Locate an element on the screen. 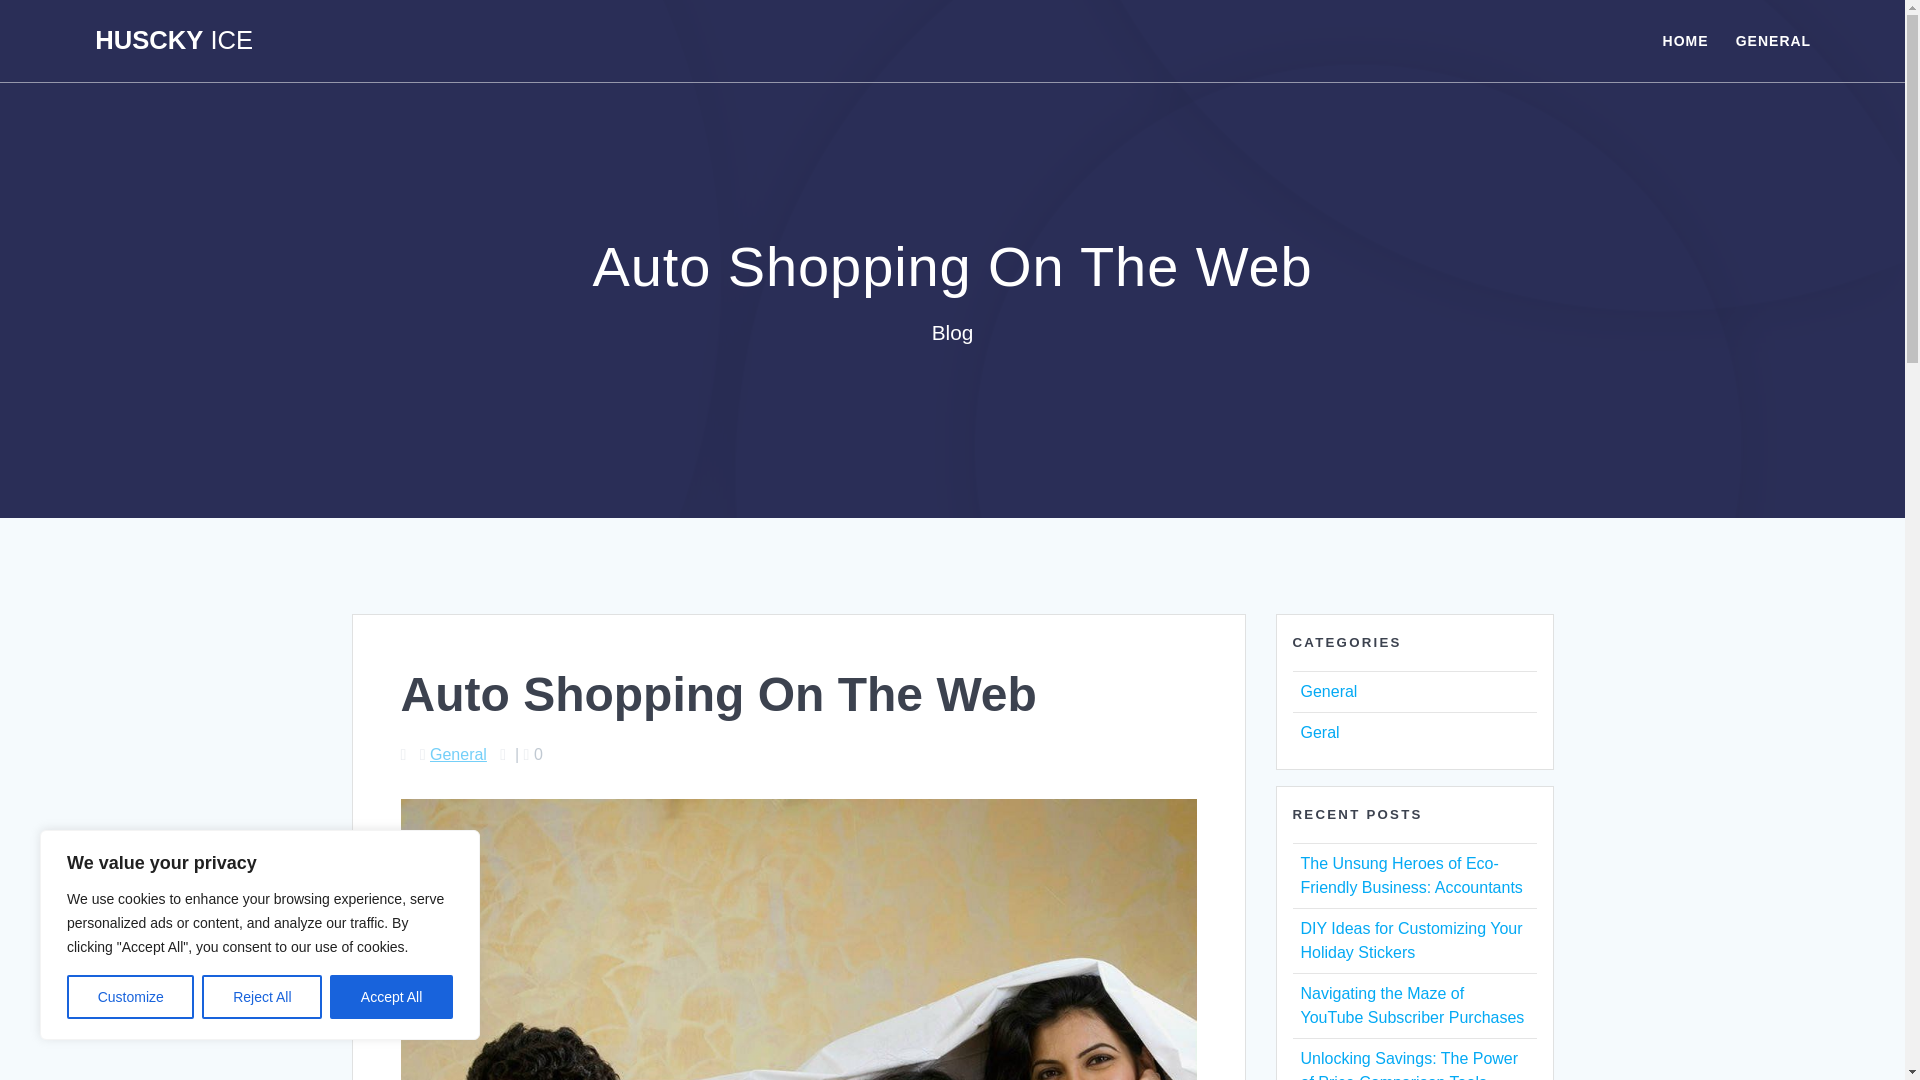  Geral is located at coordinates (1318, 732).